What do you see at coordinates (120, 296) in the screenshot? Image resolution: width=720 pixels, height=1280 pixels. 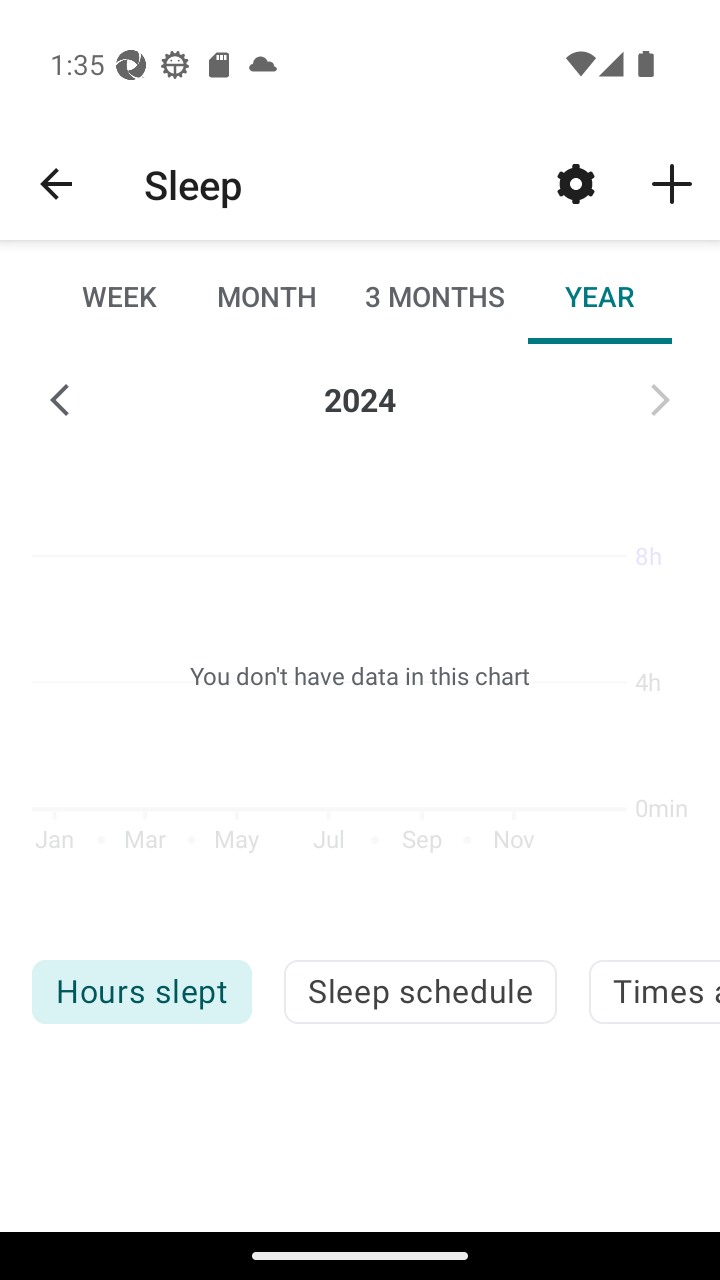 I see `WEEK` at bounding box center [120, 296].